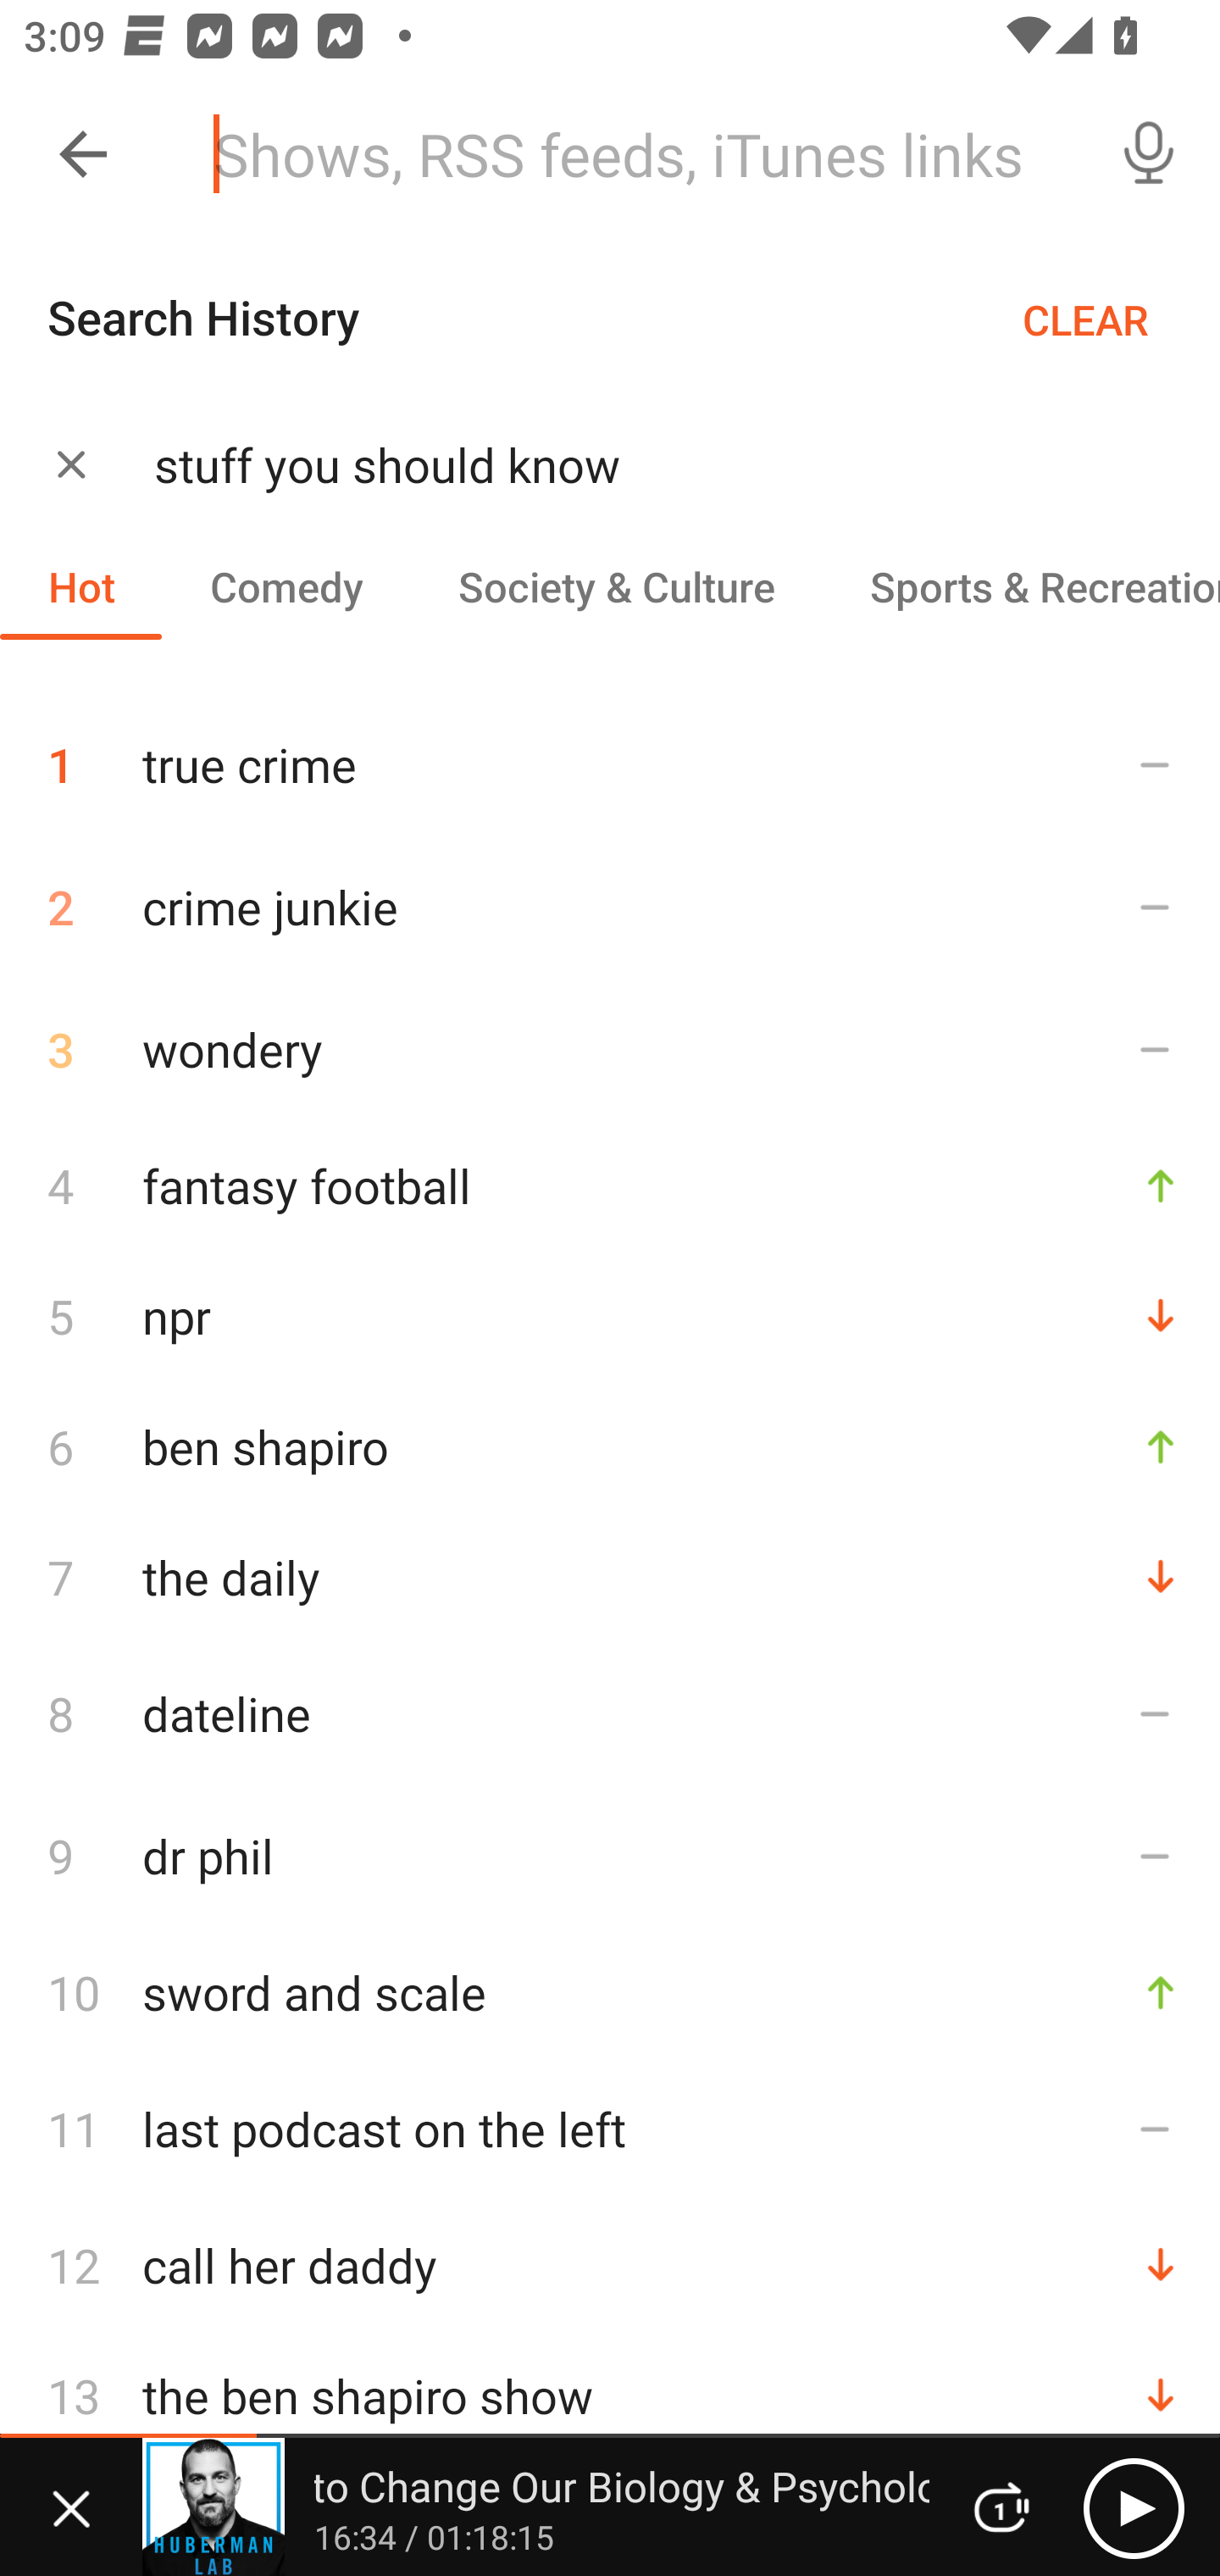  Describe the element at coordinates (81, 586) in the screenshot. I see `Hot` at that location.